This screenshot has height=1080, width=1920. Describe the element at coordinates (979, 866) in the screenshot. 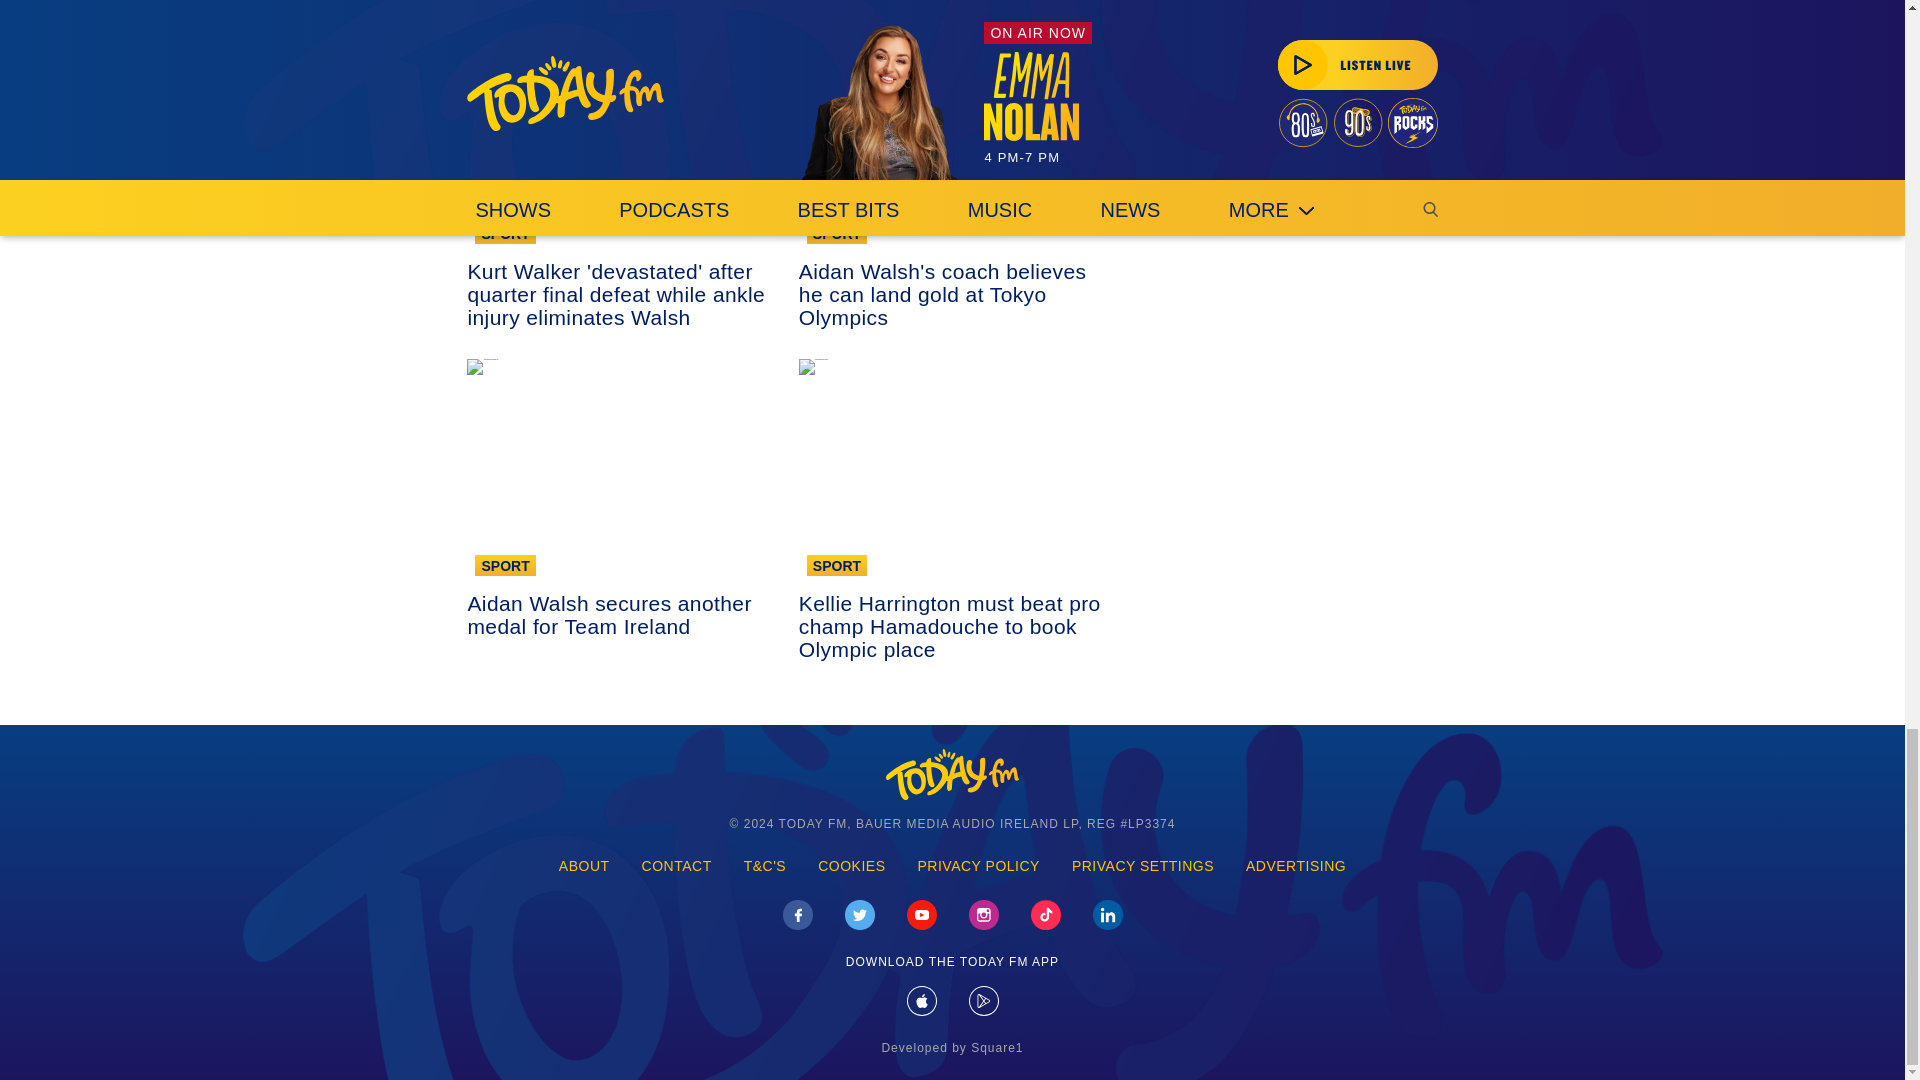

I see `Privacy Policy` at that location.